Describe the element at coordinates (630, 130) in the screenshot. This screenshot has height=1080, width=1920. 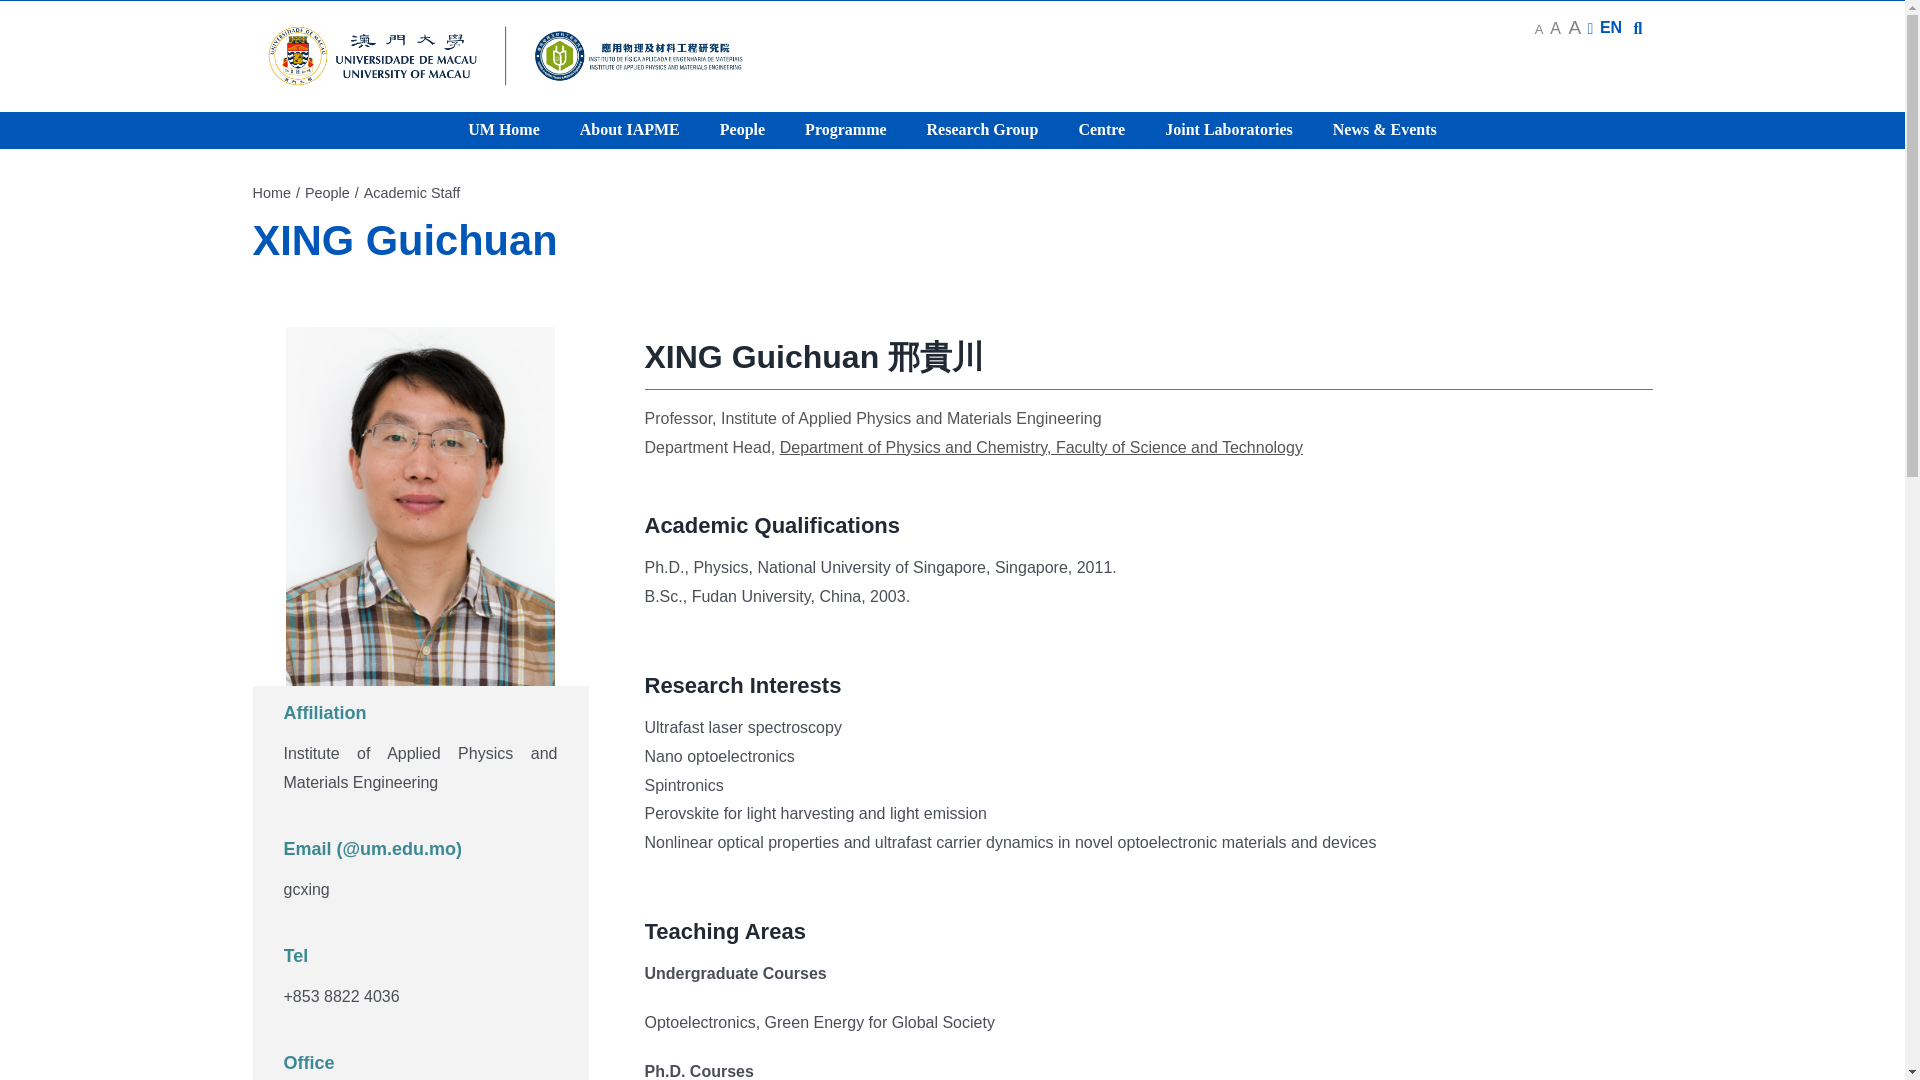
I see `About IAPME` at that location.